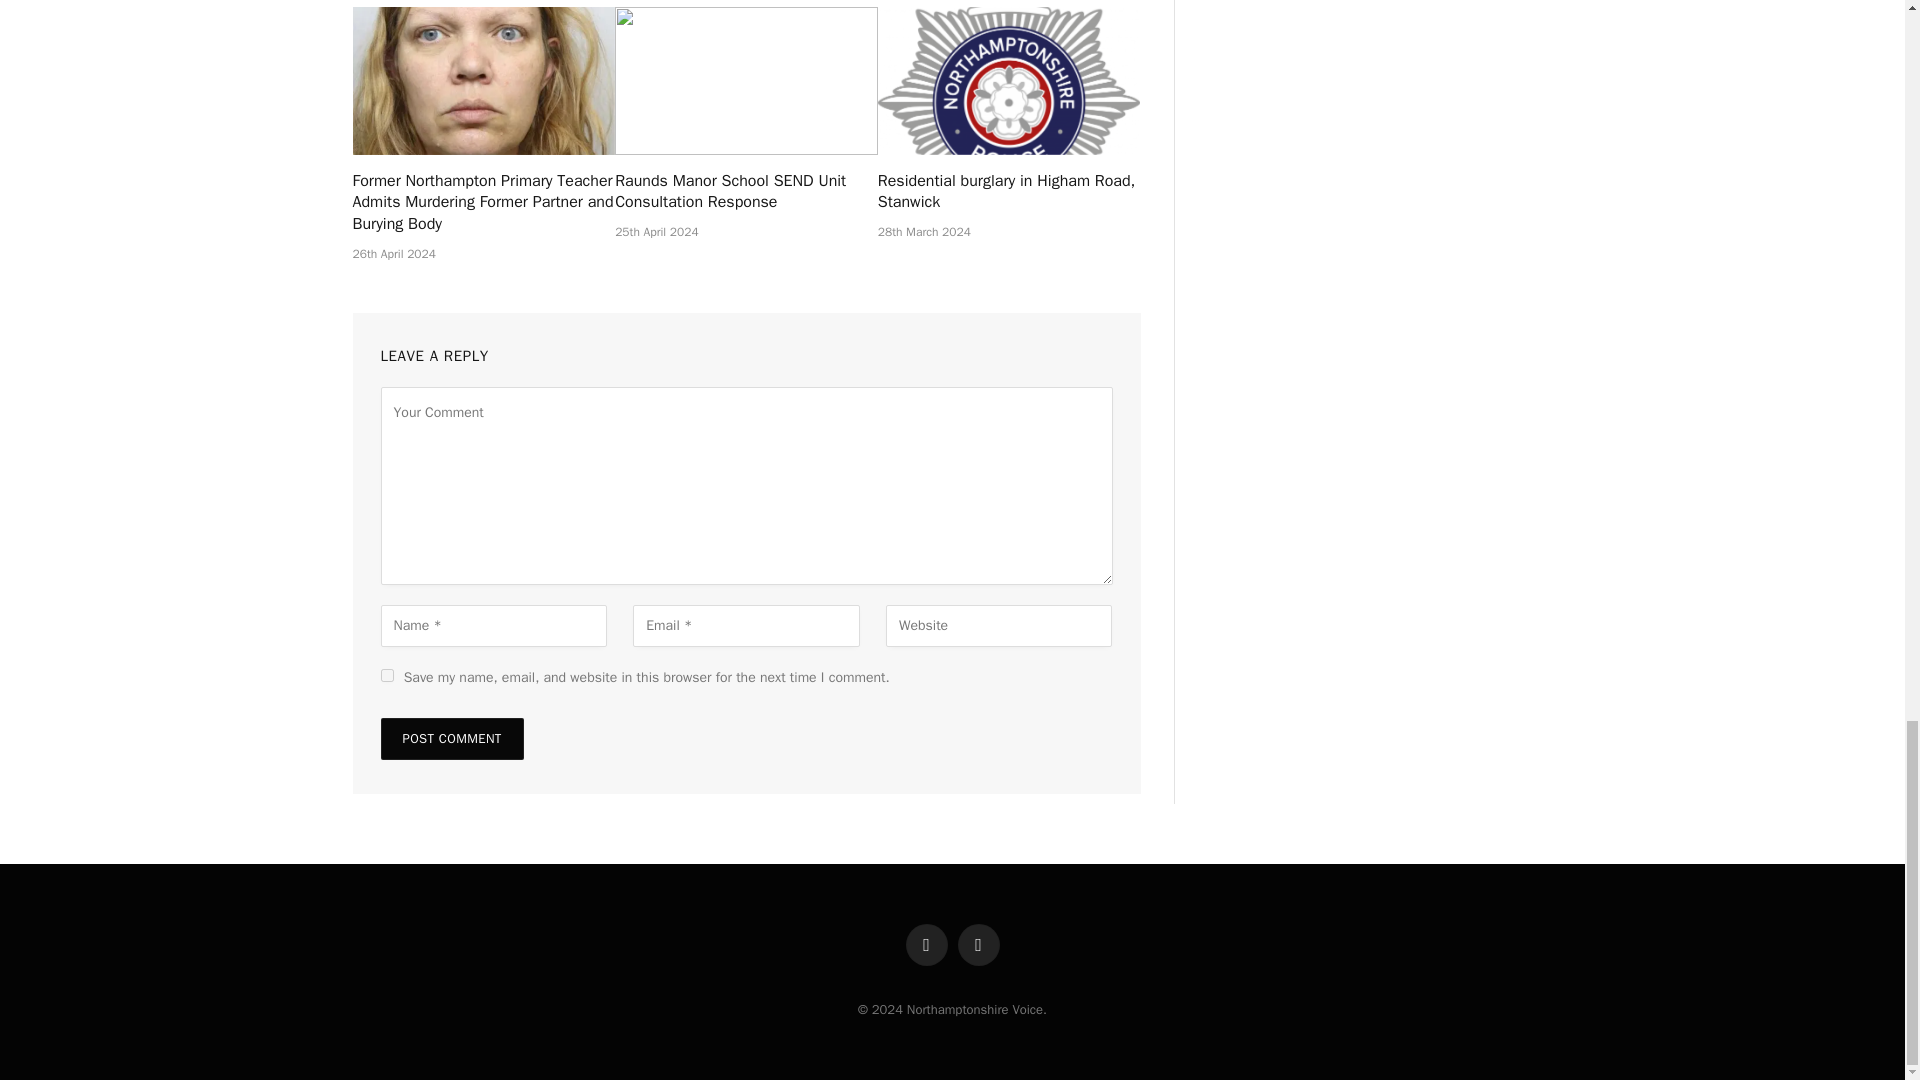 Image resolution: width=1920 pixels, height=1080 pixels. Describe the element at coordinates (386, 674) in the screenshot. I see `yes` at that location.